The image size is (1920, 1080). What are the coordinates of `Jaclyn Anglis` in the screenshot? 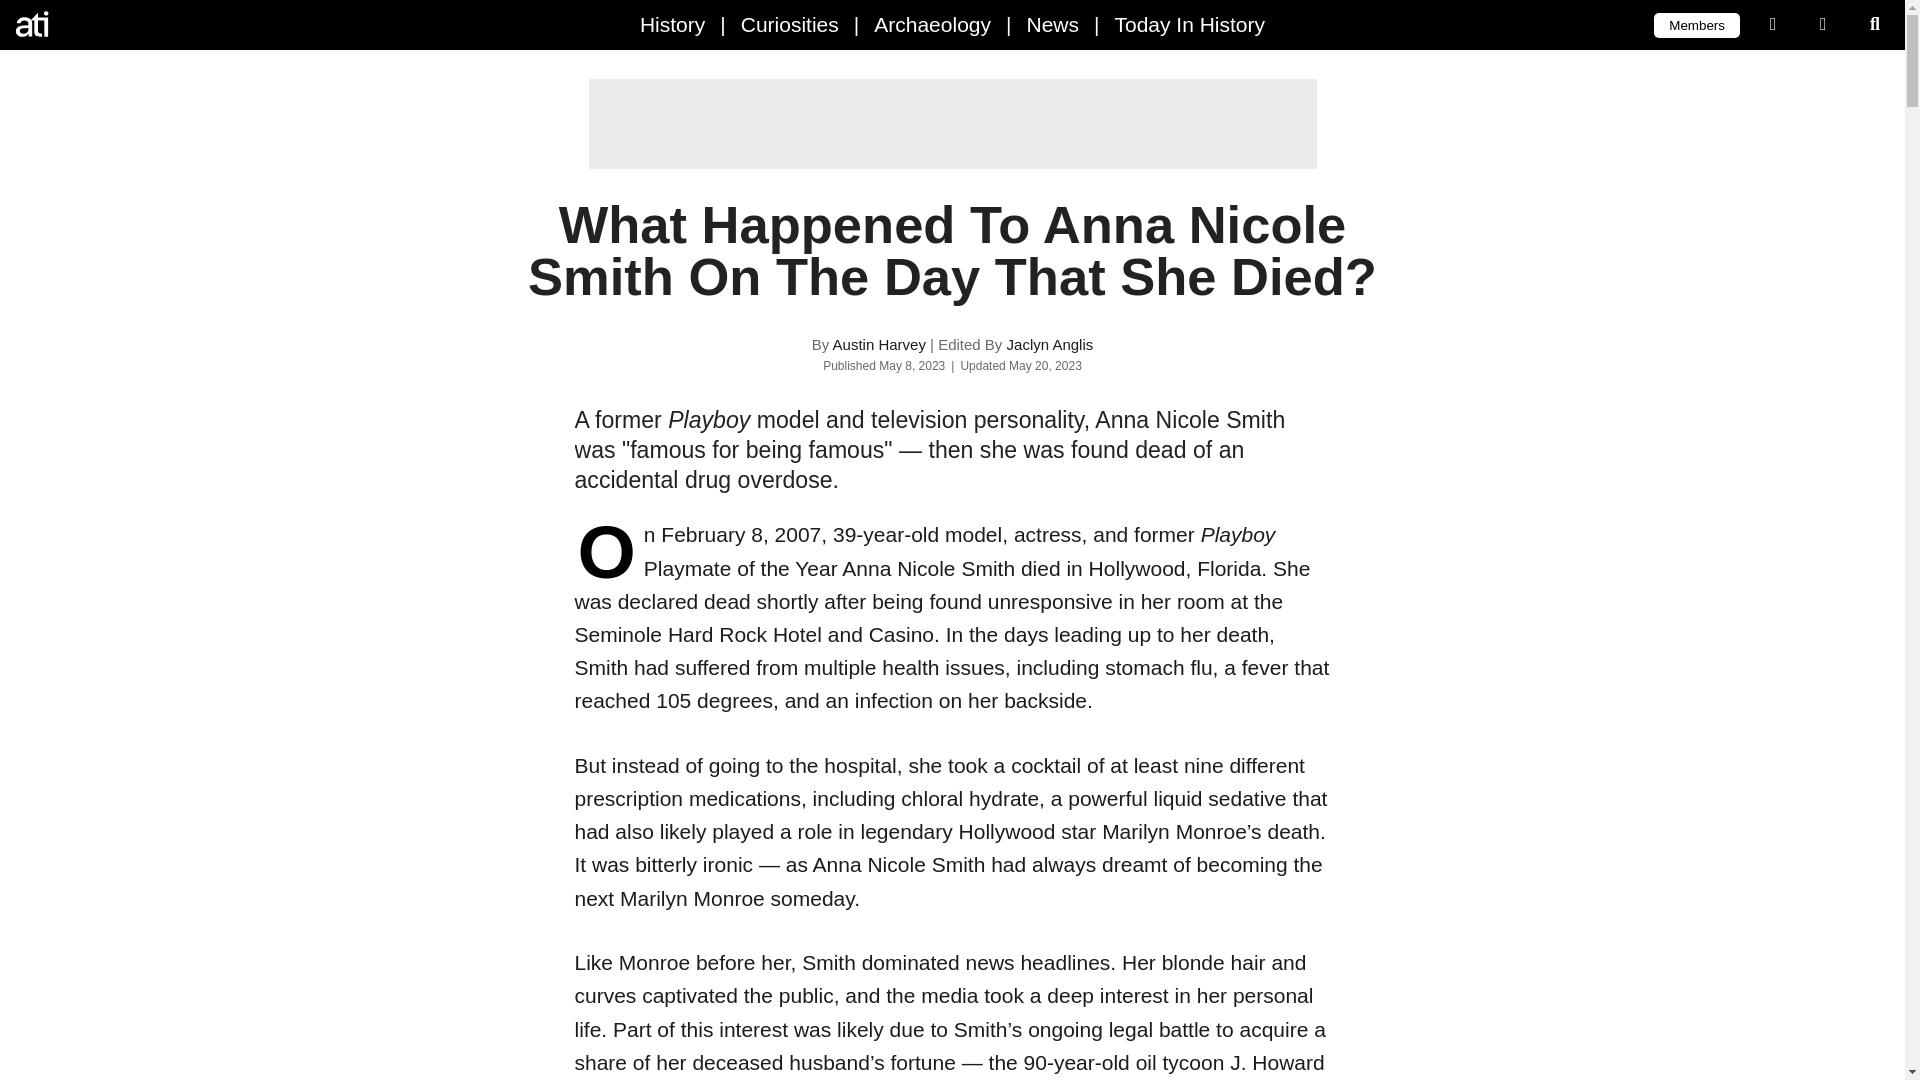 It's located at (1050, 344).